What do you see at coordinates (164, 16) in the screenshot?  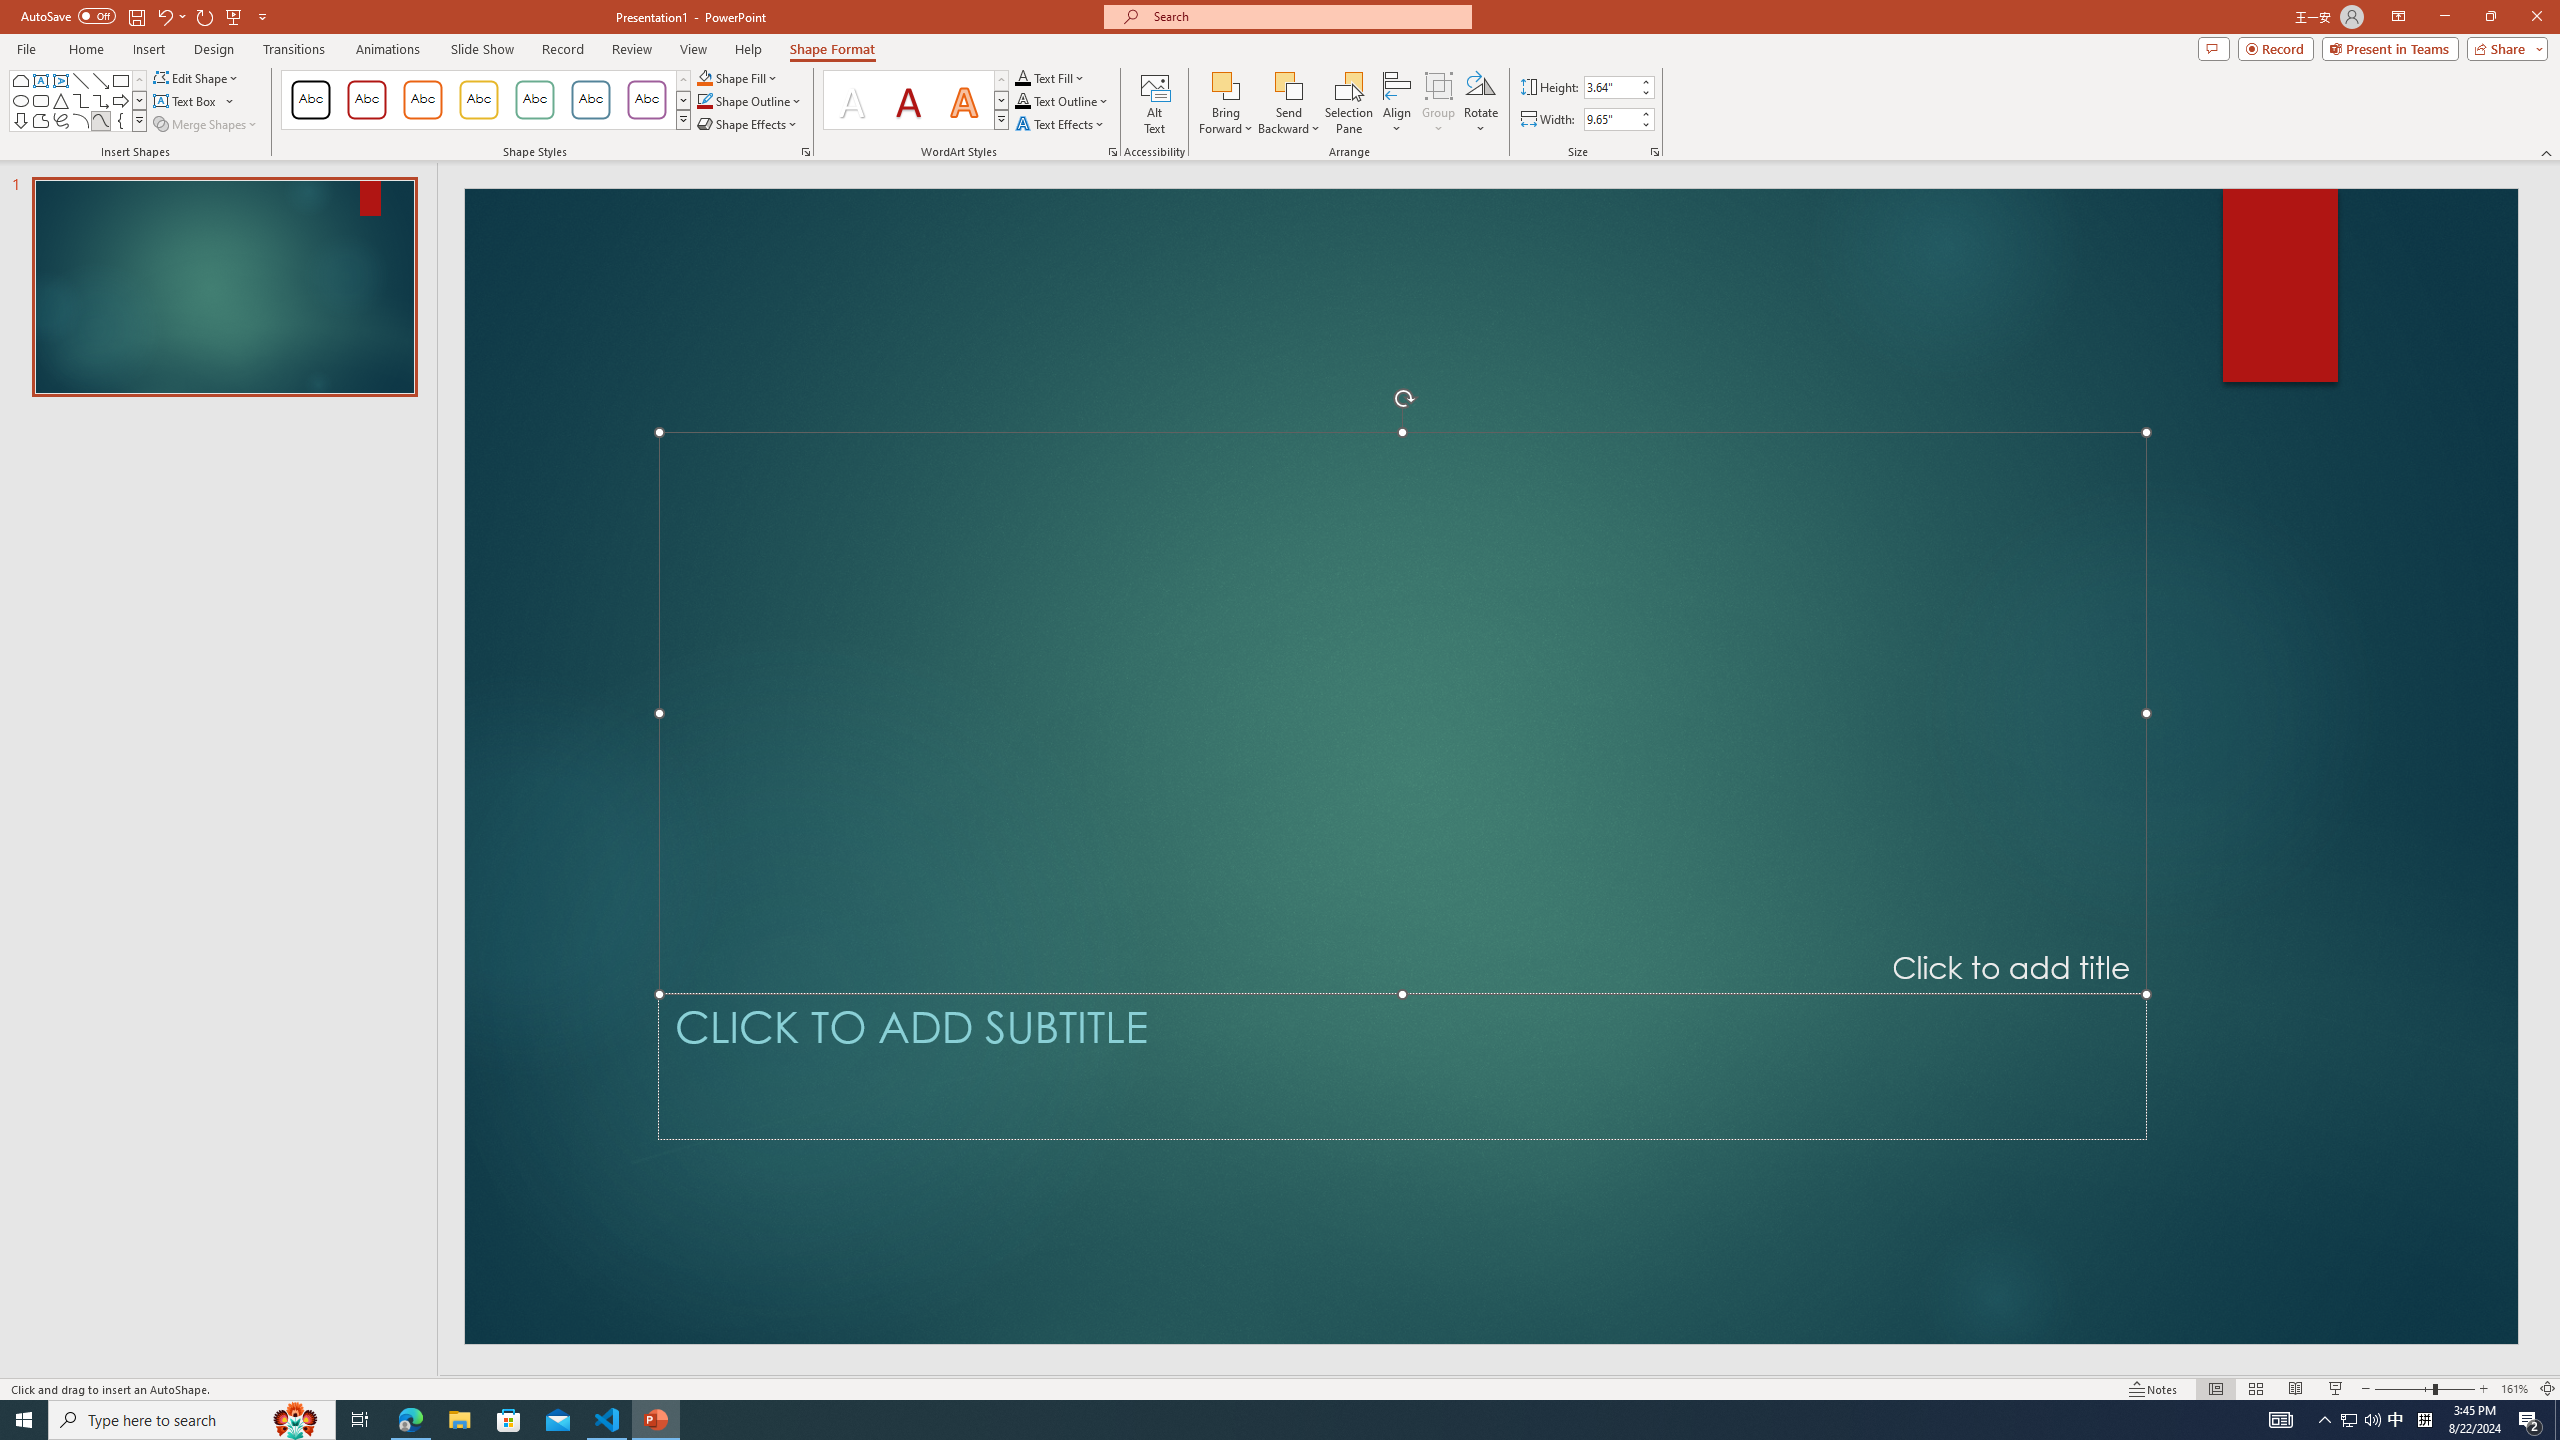 I see `Undo` at bounding box center [164, 16].